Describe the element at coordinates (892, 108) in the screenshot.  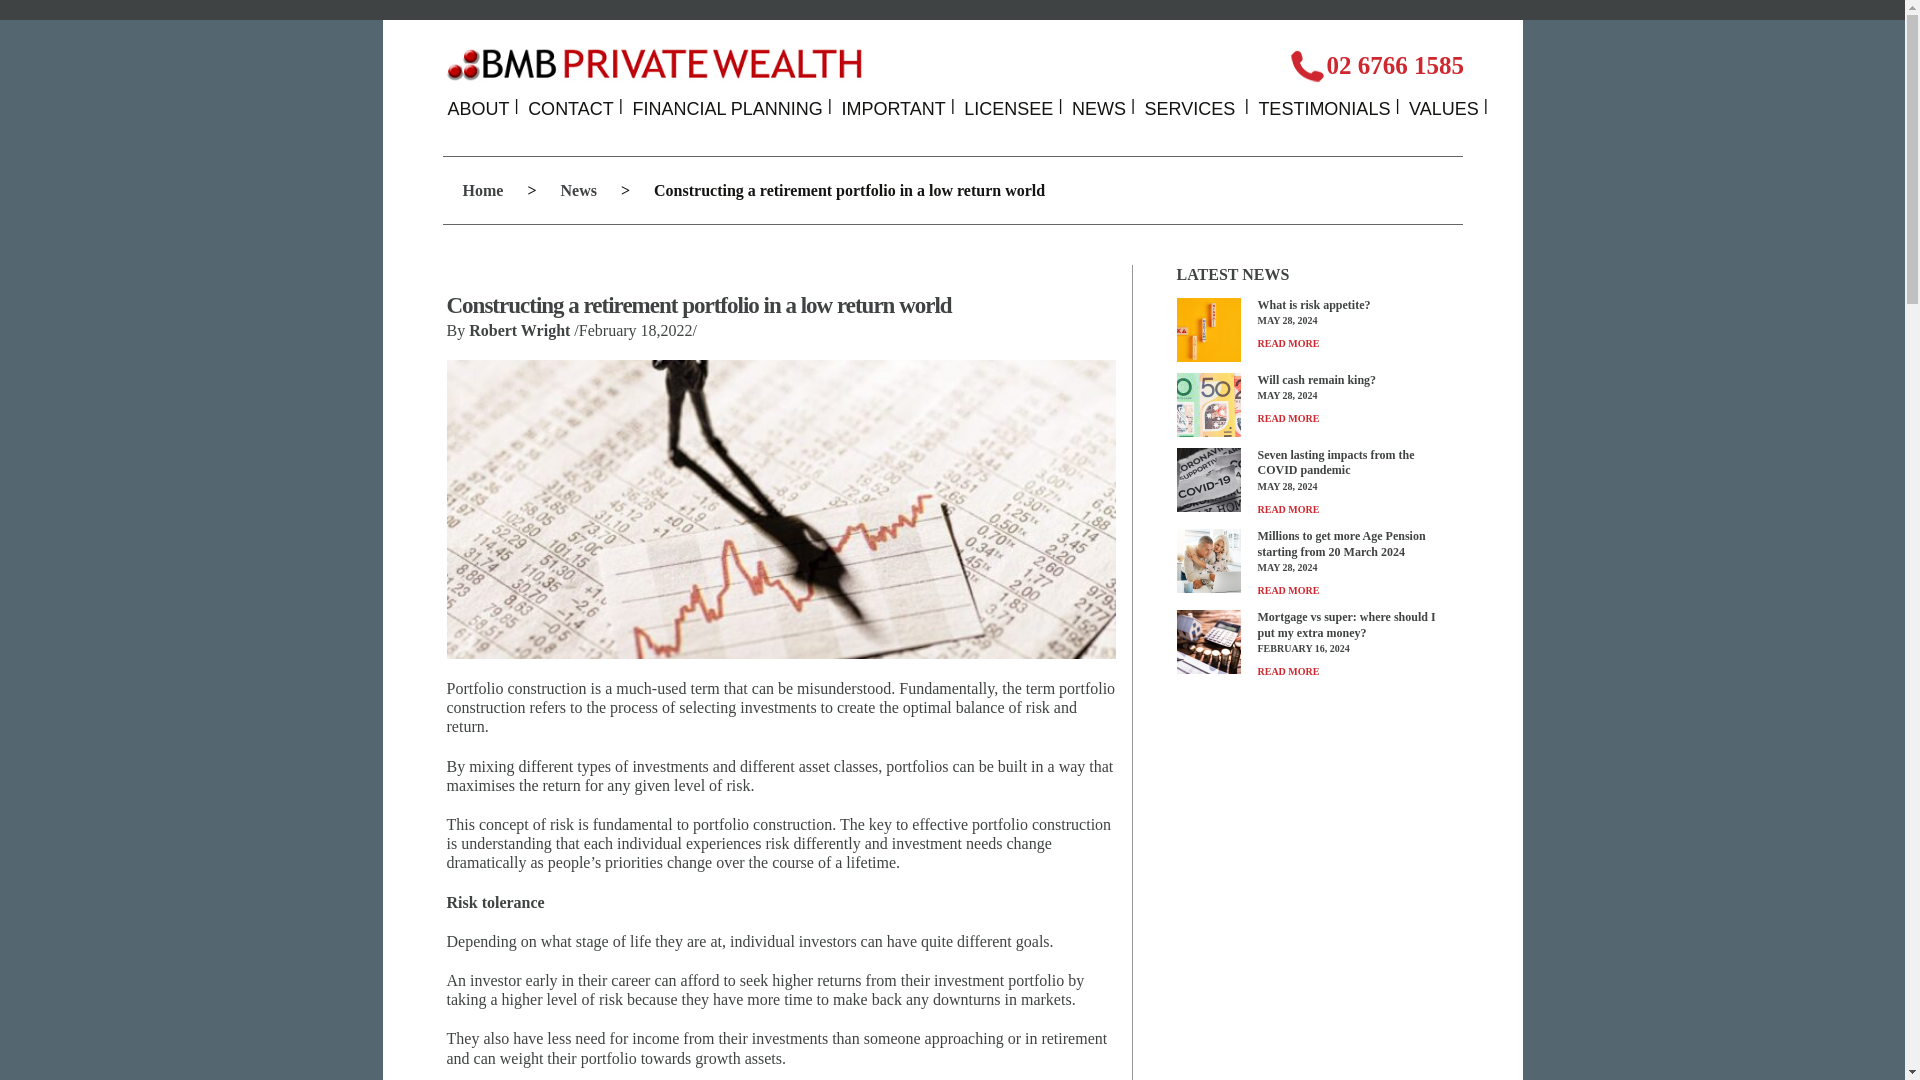
I see `IMPORTANT` at that location.